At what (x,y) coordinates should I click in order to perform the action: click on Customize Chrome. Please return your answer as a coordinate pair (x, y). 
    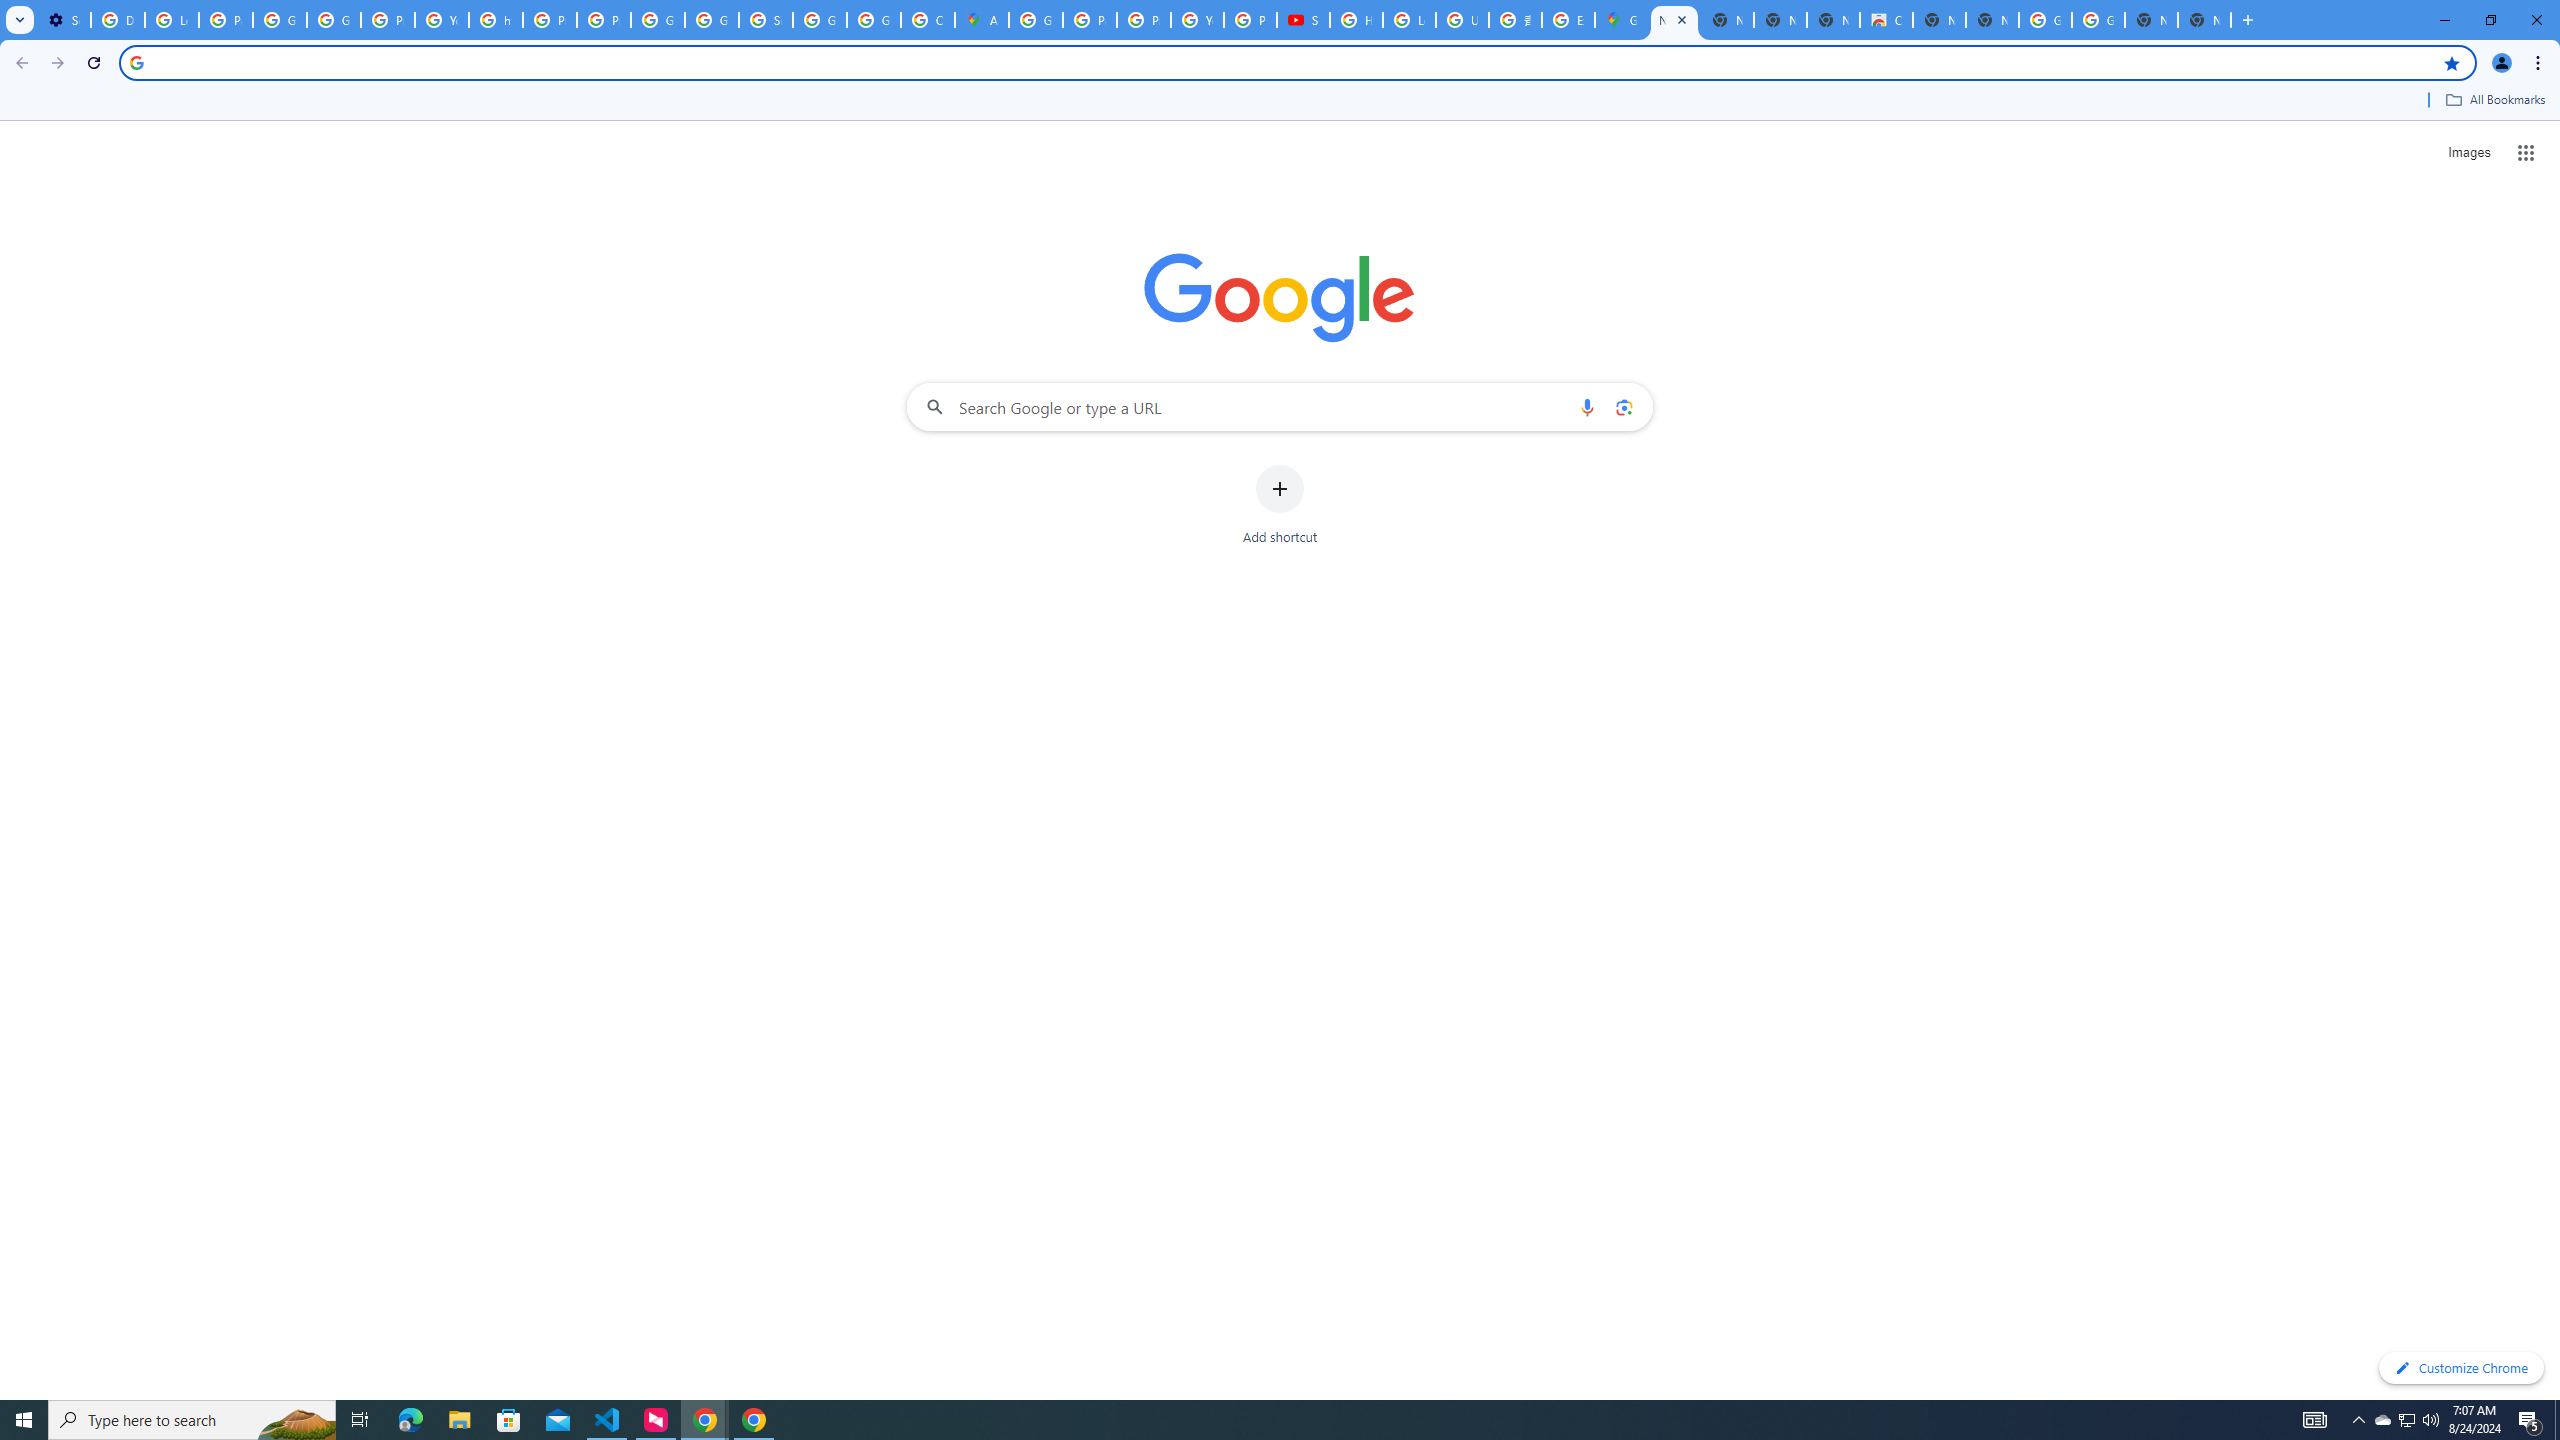
    Looking at the image, I should click on (2461, 1368).